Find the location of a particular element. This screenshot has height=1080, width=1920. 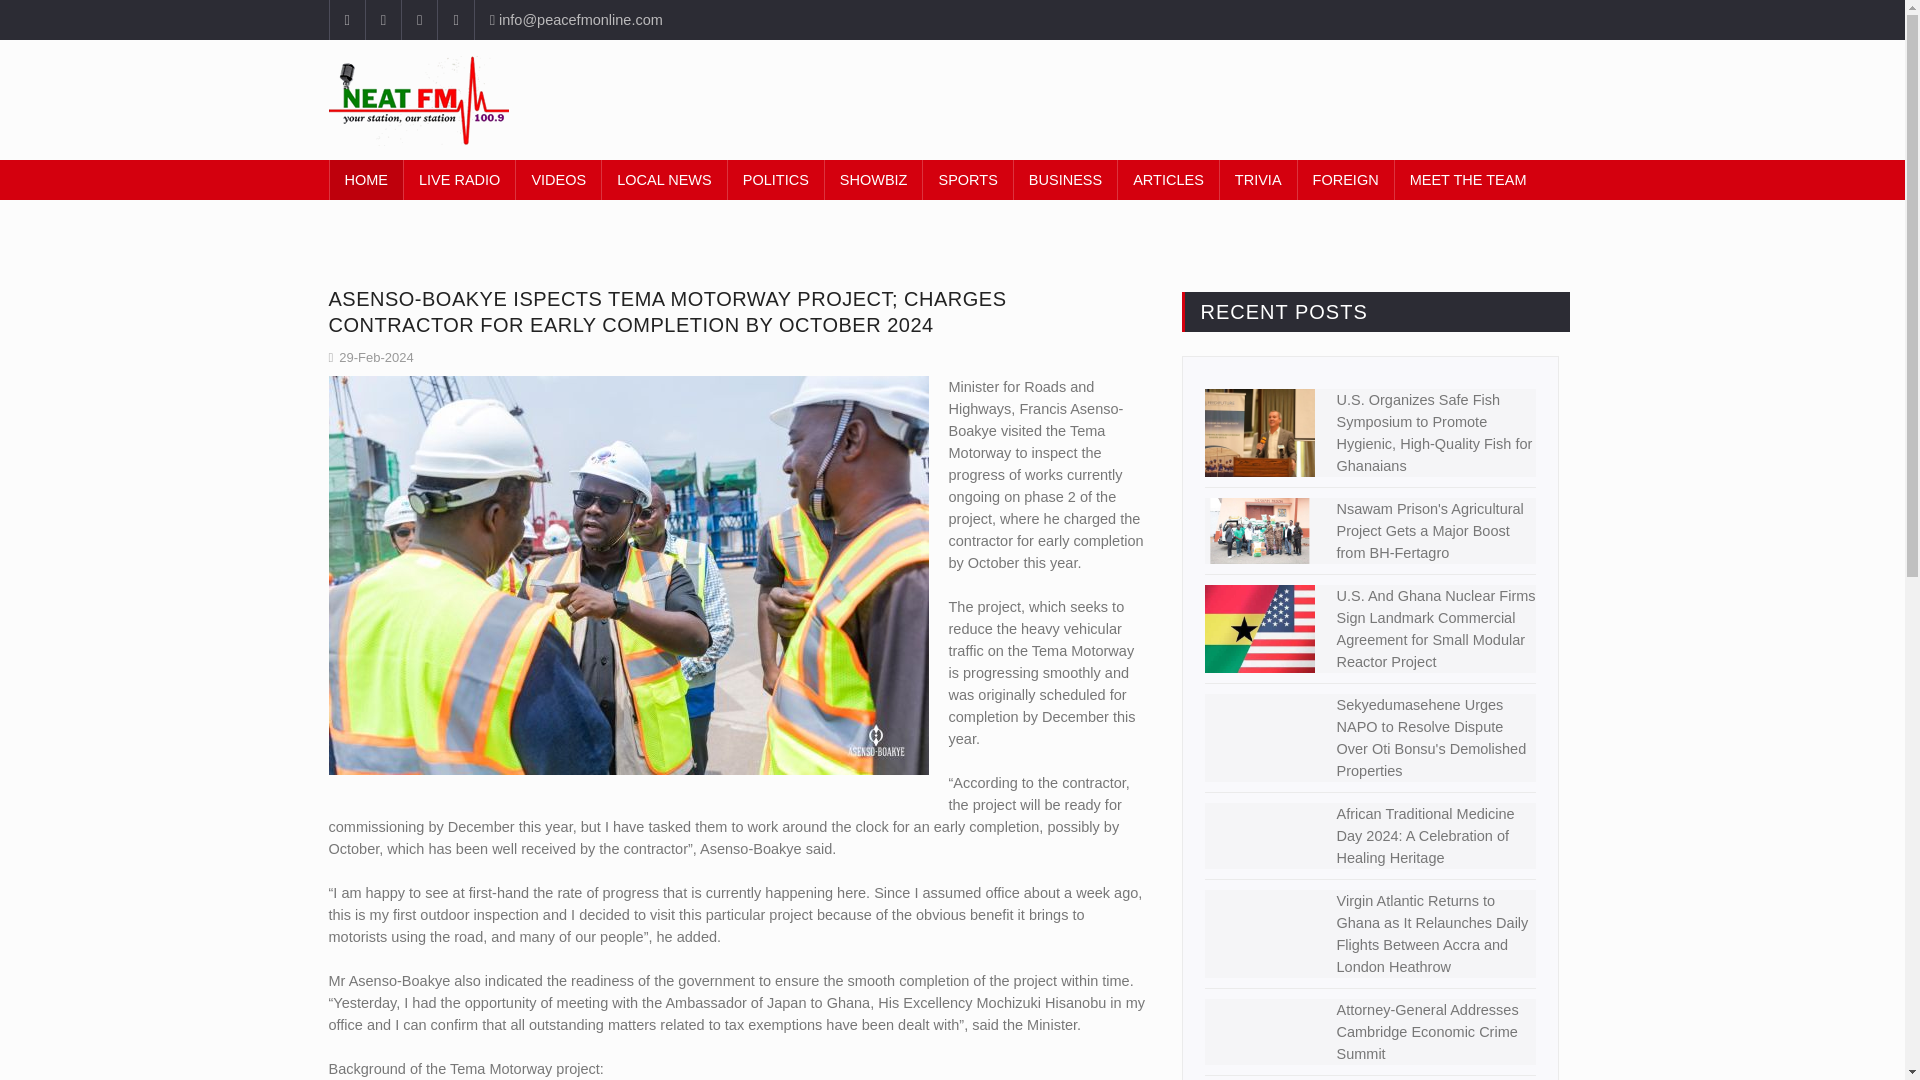

MEET THE TEAM is located at coordinates (1468, 179).